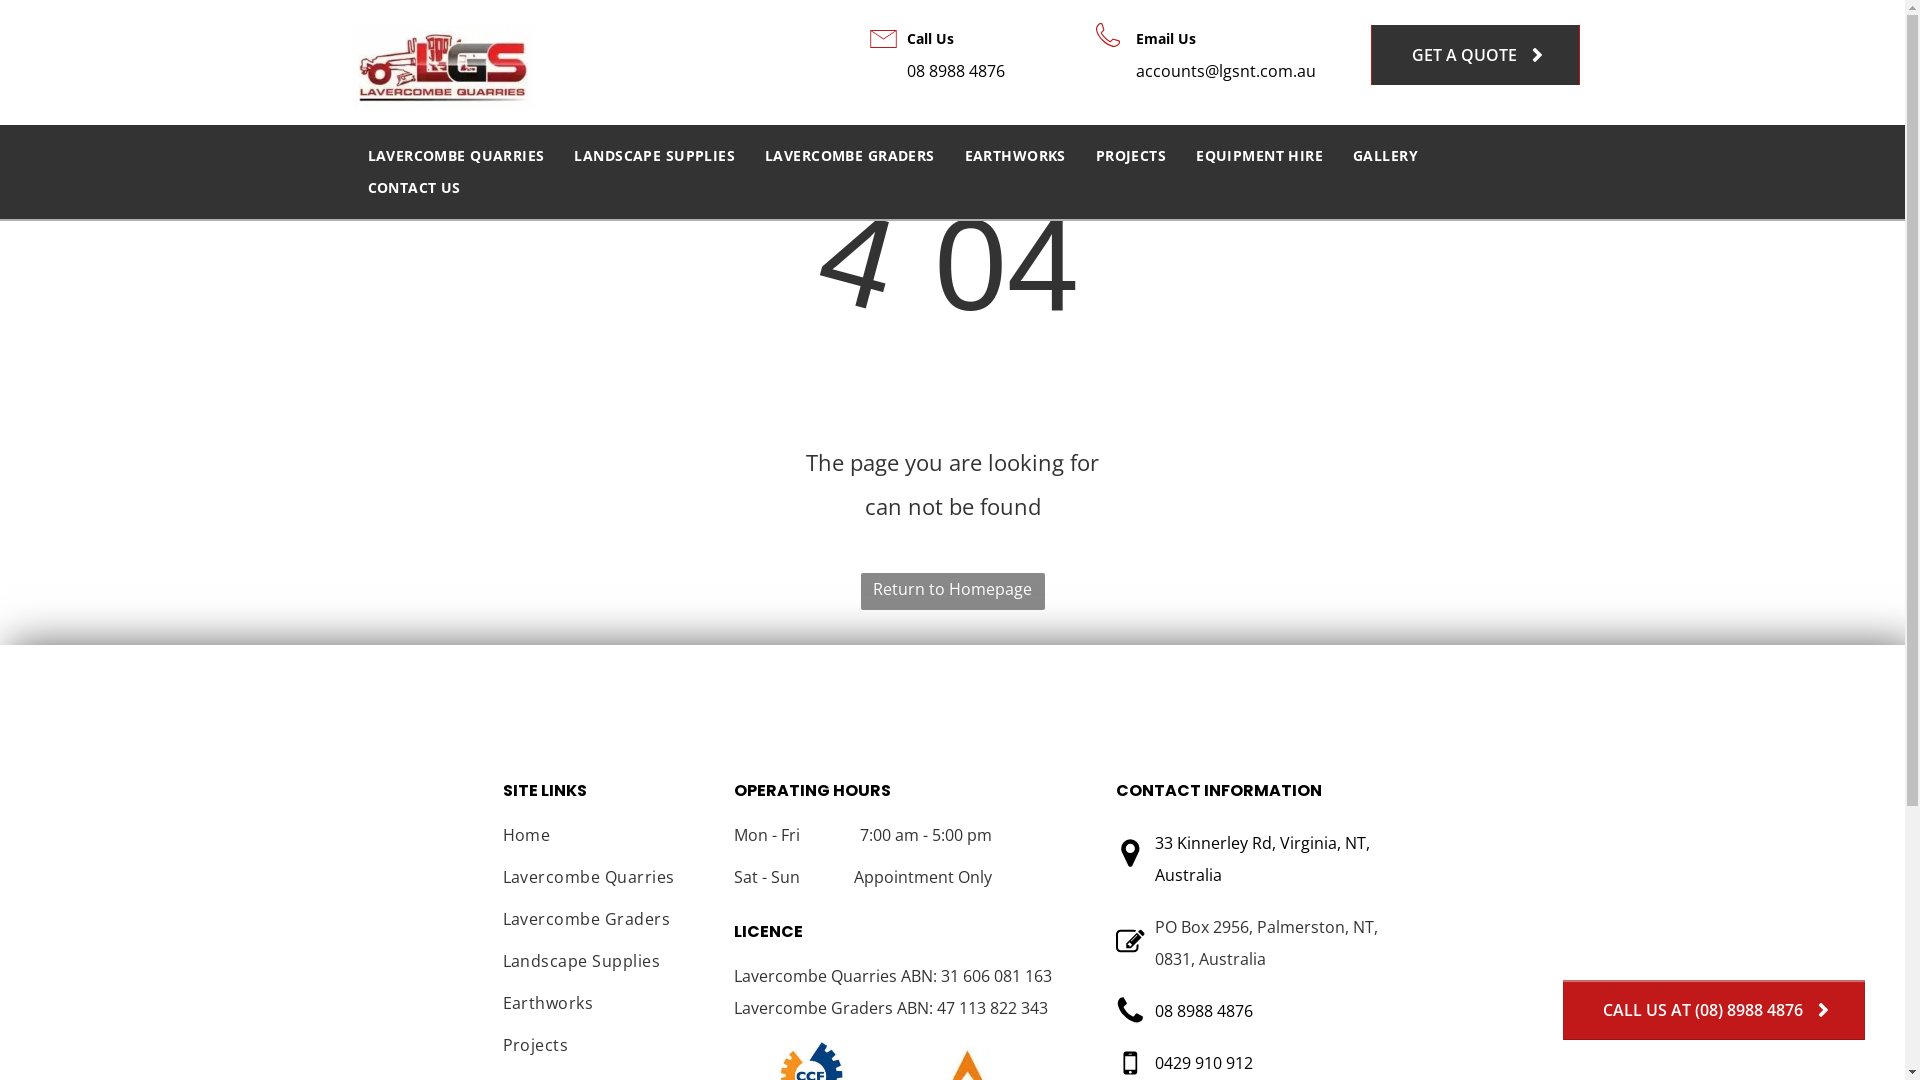 Image resolution: width=1920 pixels, height=1080 pixels. Describe the element at coordinates (1204, 1011) in the screenshot. I see `08 8988 4876` at that location.